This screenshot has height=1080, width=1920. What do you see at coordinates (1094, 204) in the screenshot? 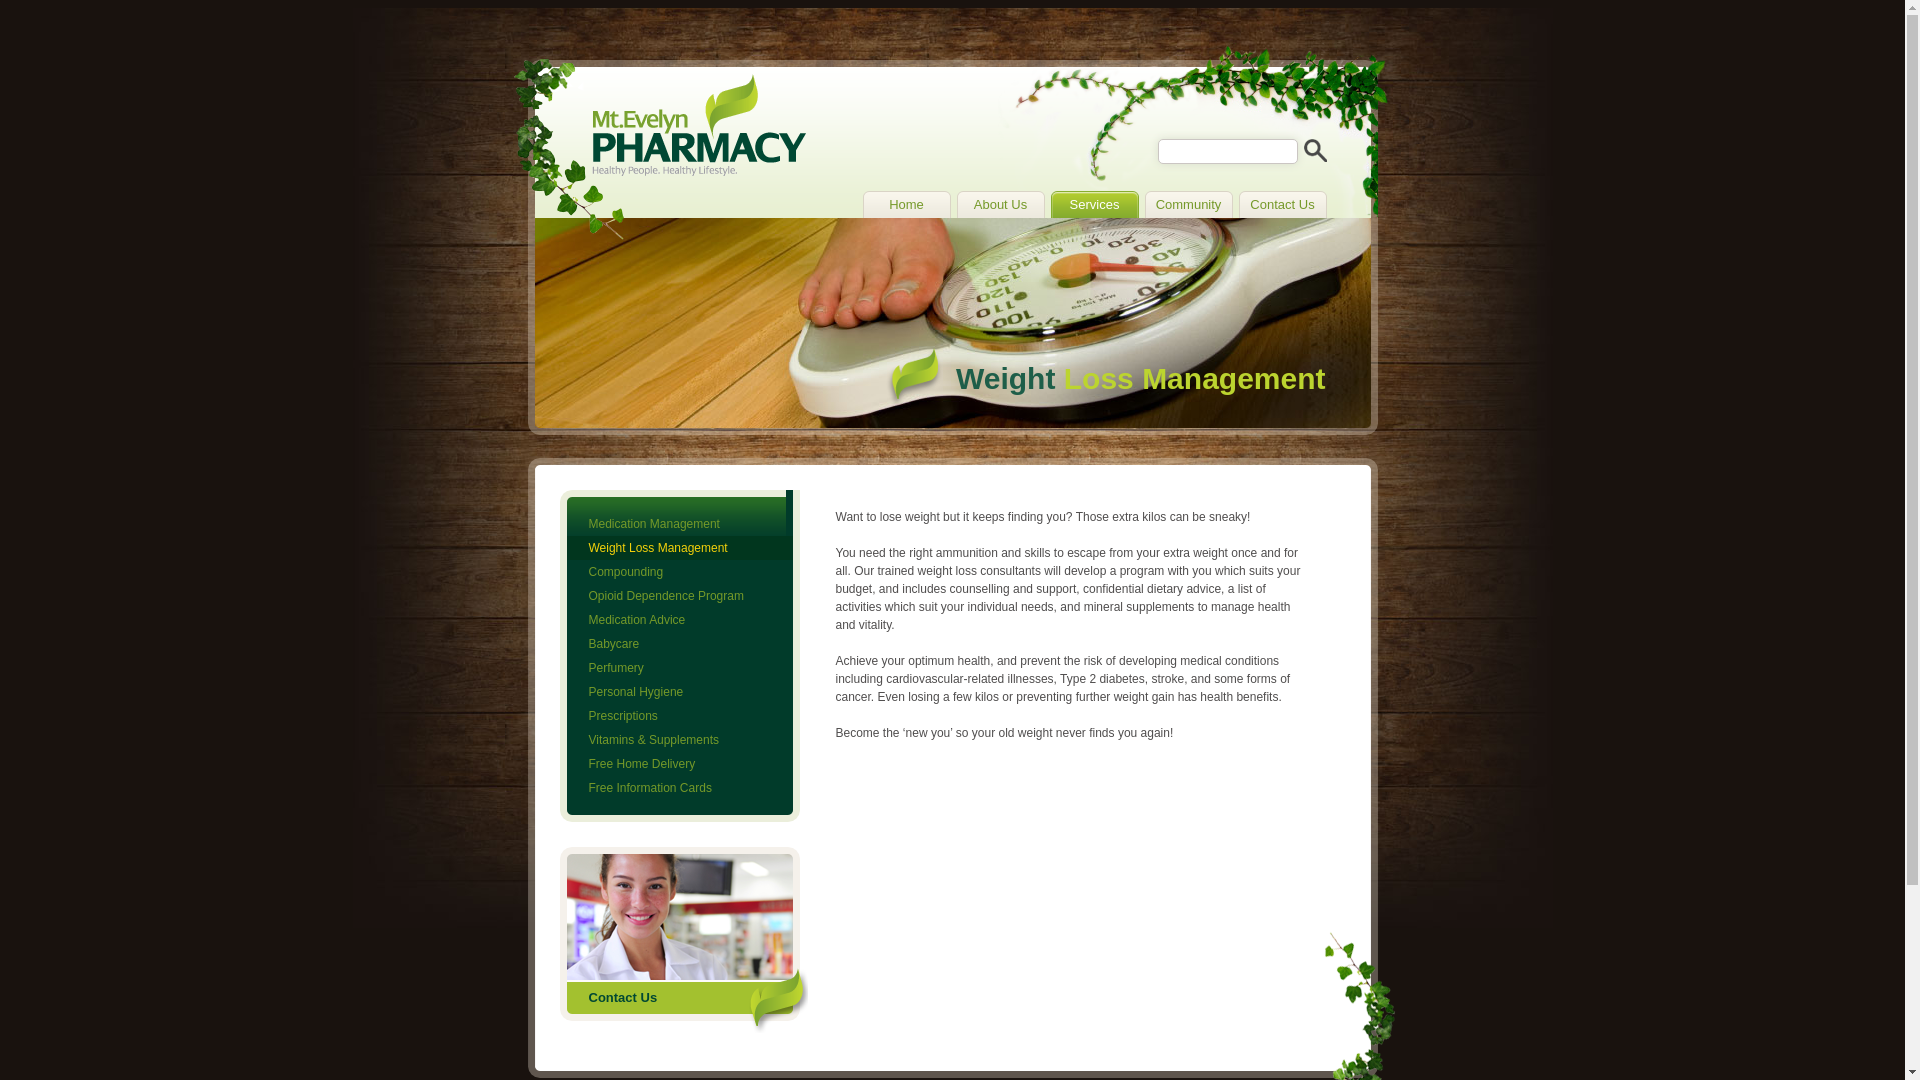
I see `Services` at bounding box center [1094, 204].